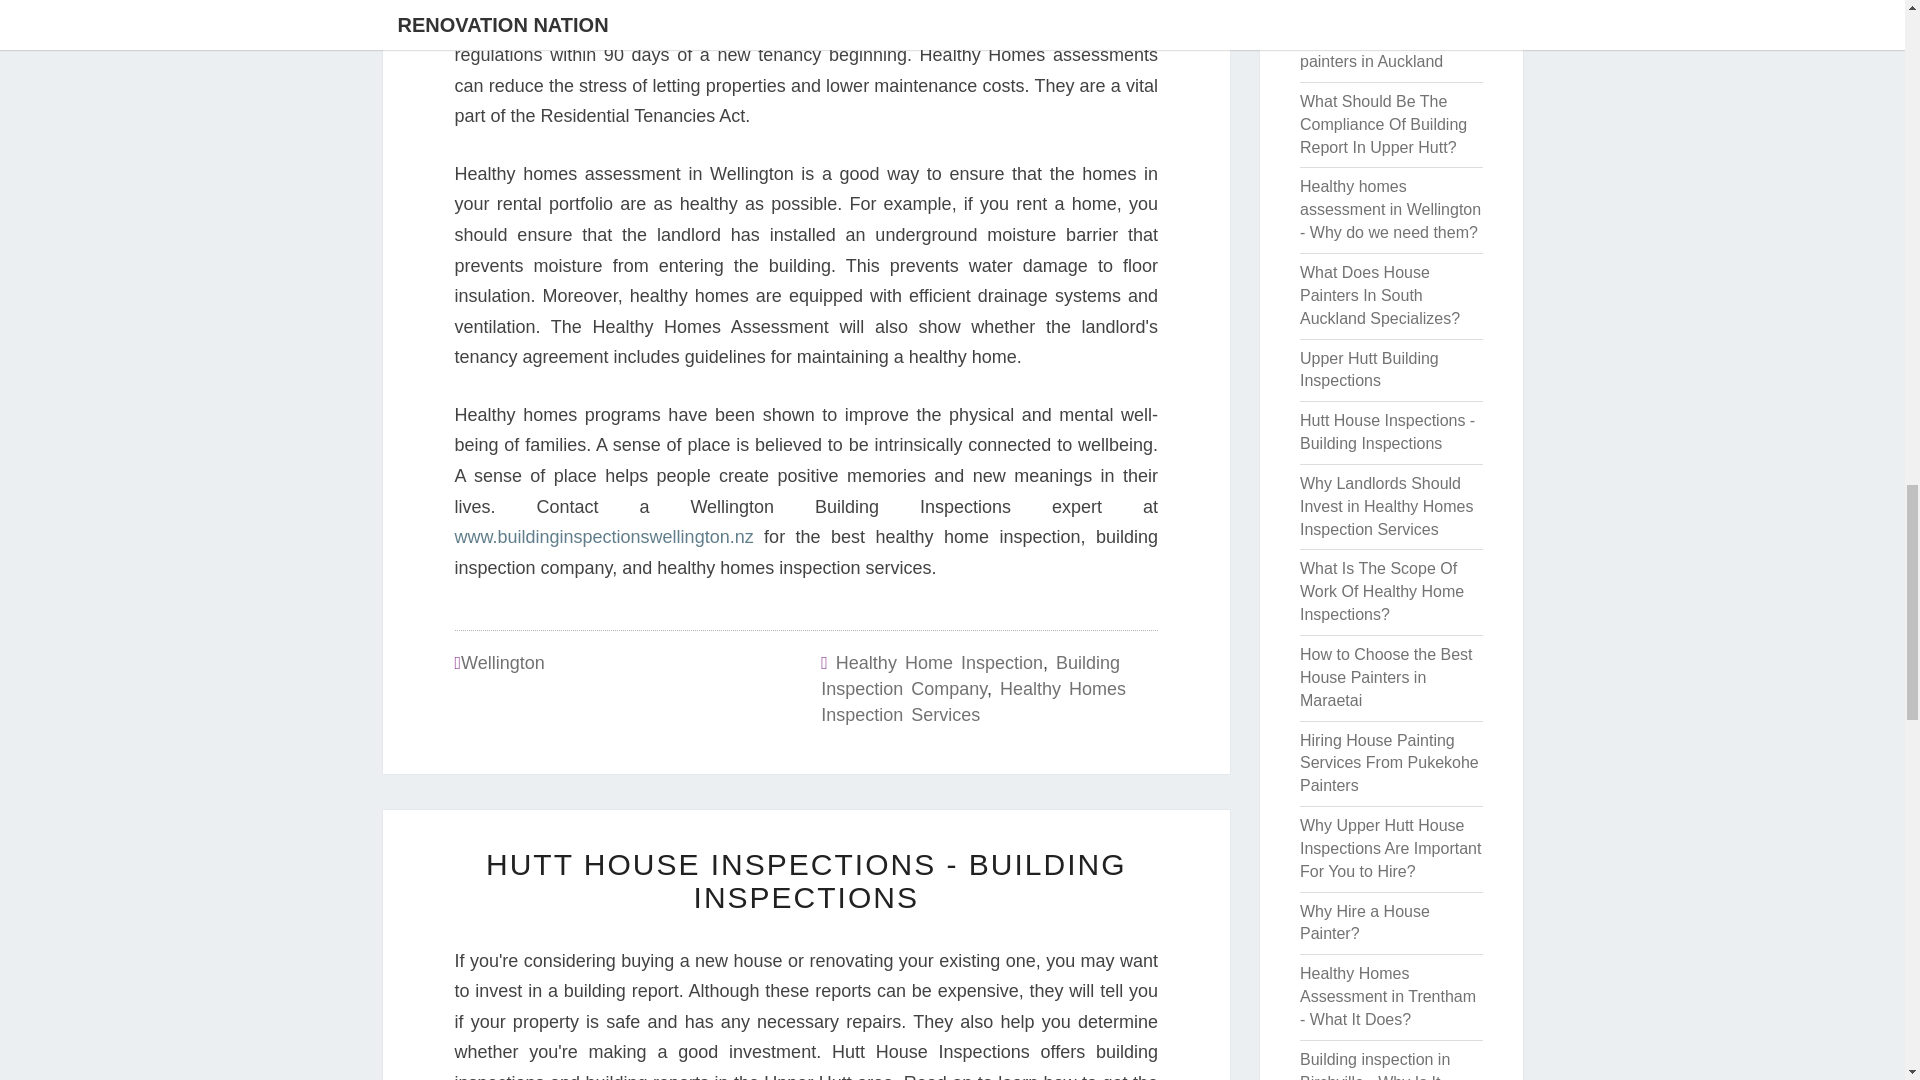  I want to click on Hutt House Inspections - Building Inspections, so click(1386, 432).